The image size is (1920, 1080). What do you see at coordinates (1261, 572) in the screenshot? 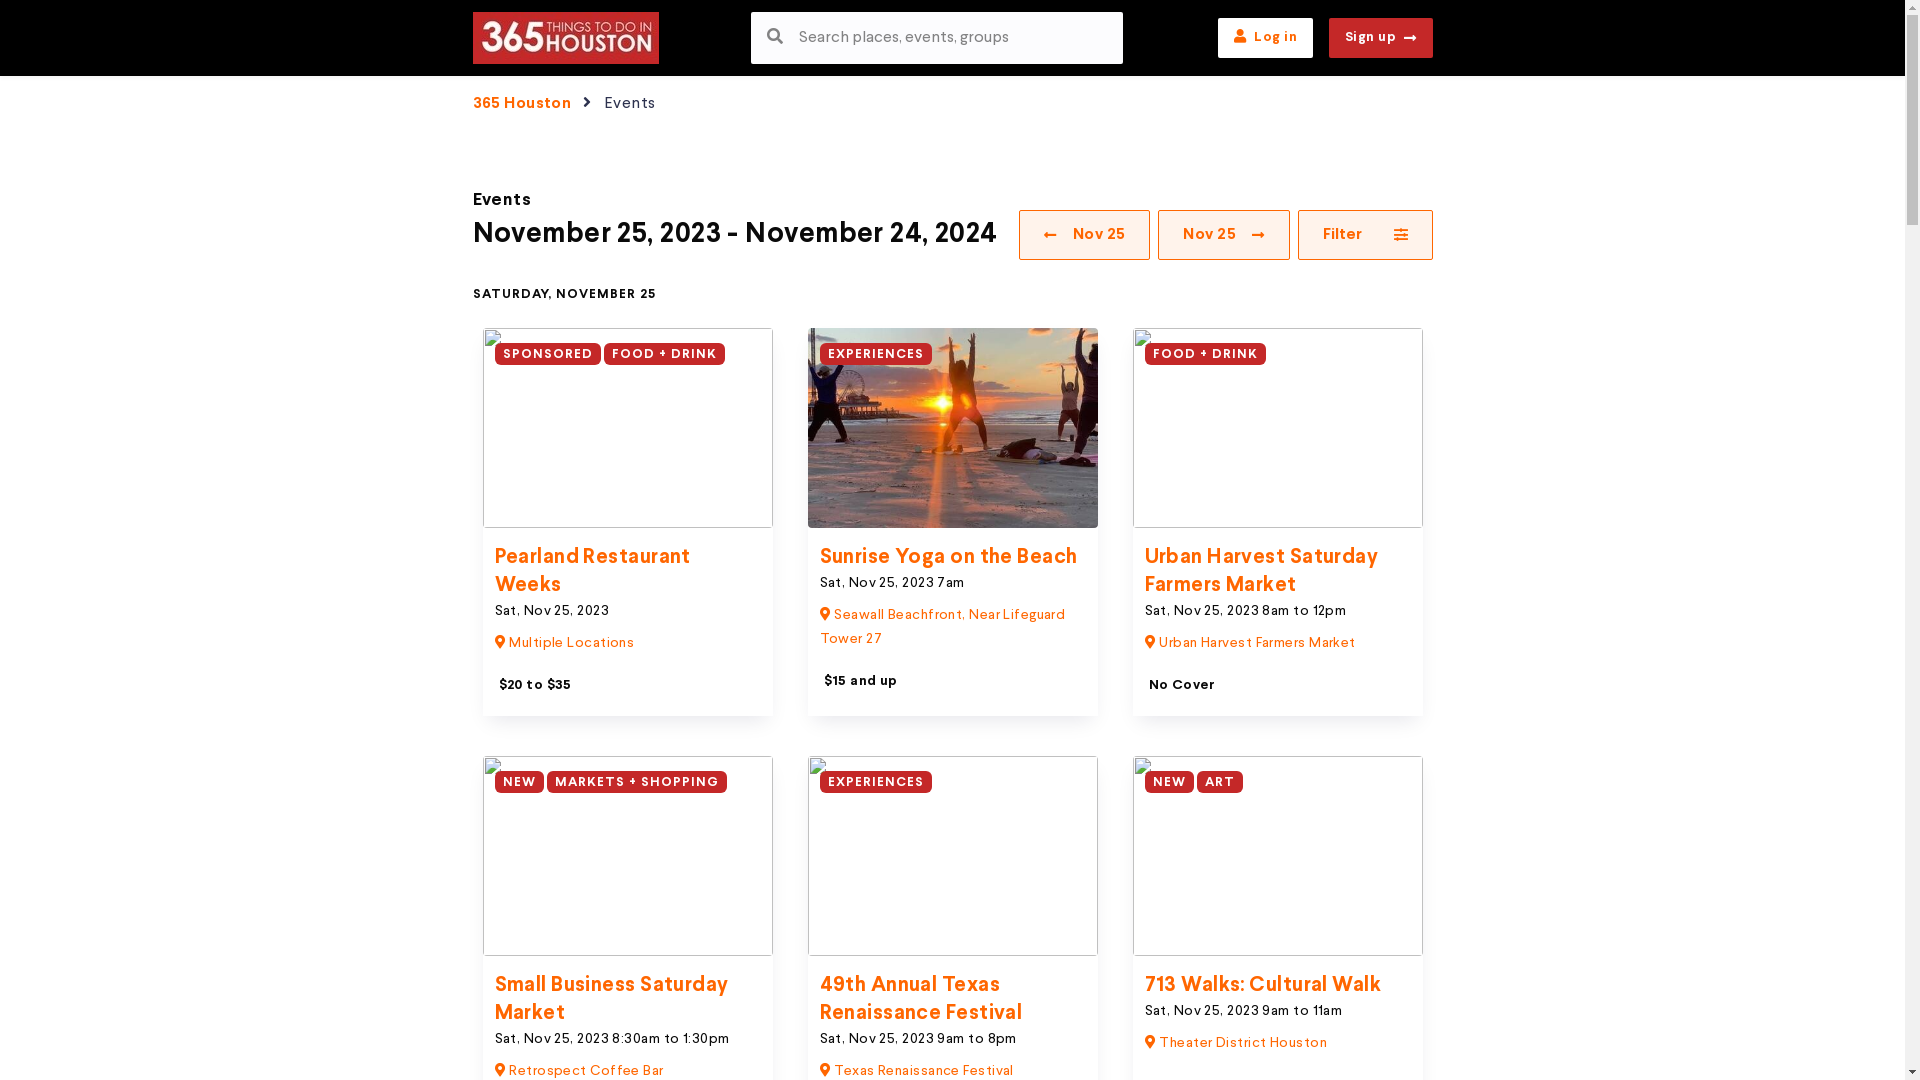
I see `Urban Harvest Saturday Farmers Market` at bounding box center [1261, 572].